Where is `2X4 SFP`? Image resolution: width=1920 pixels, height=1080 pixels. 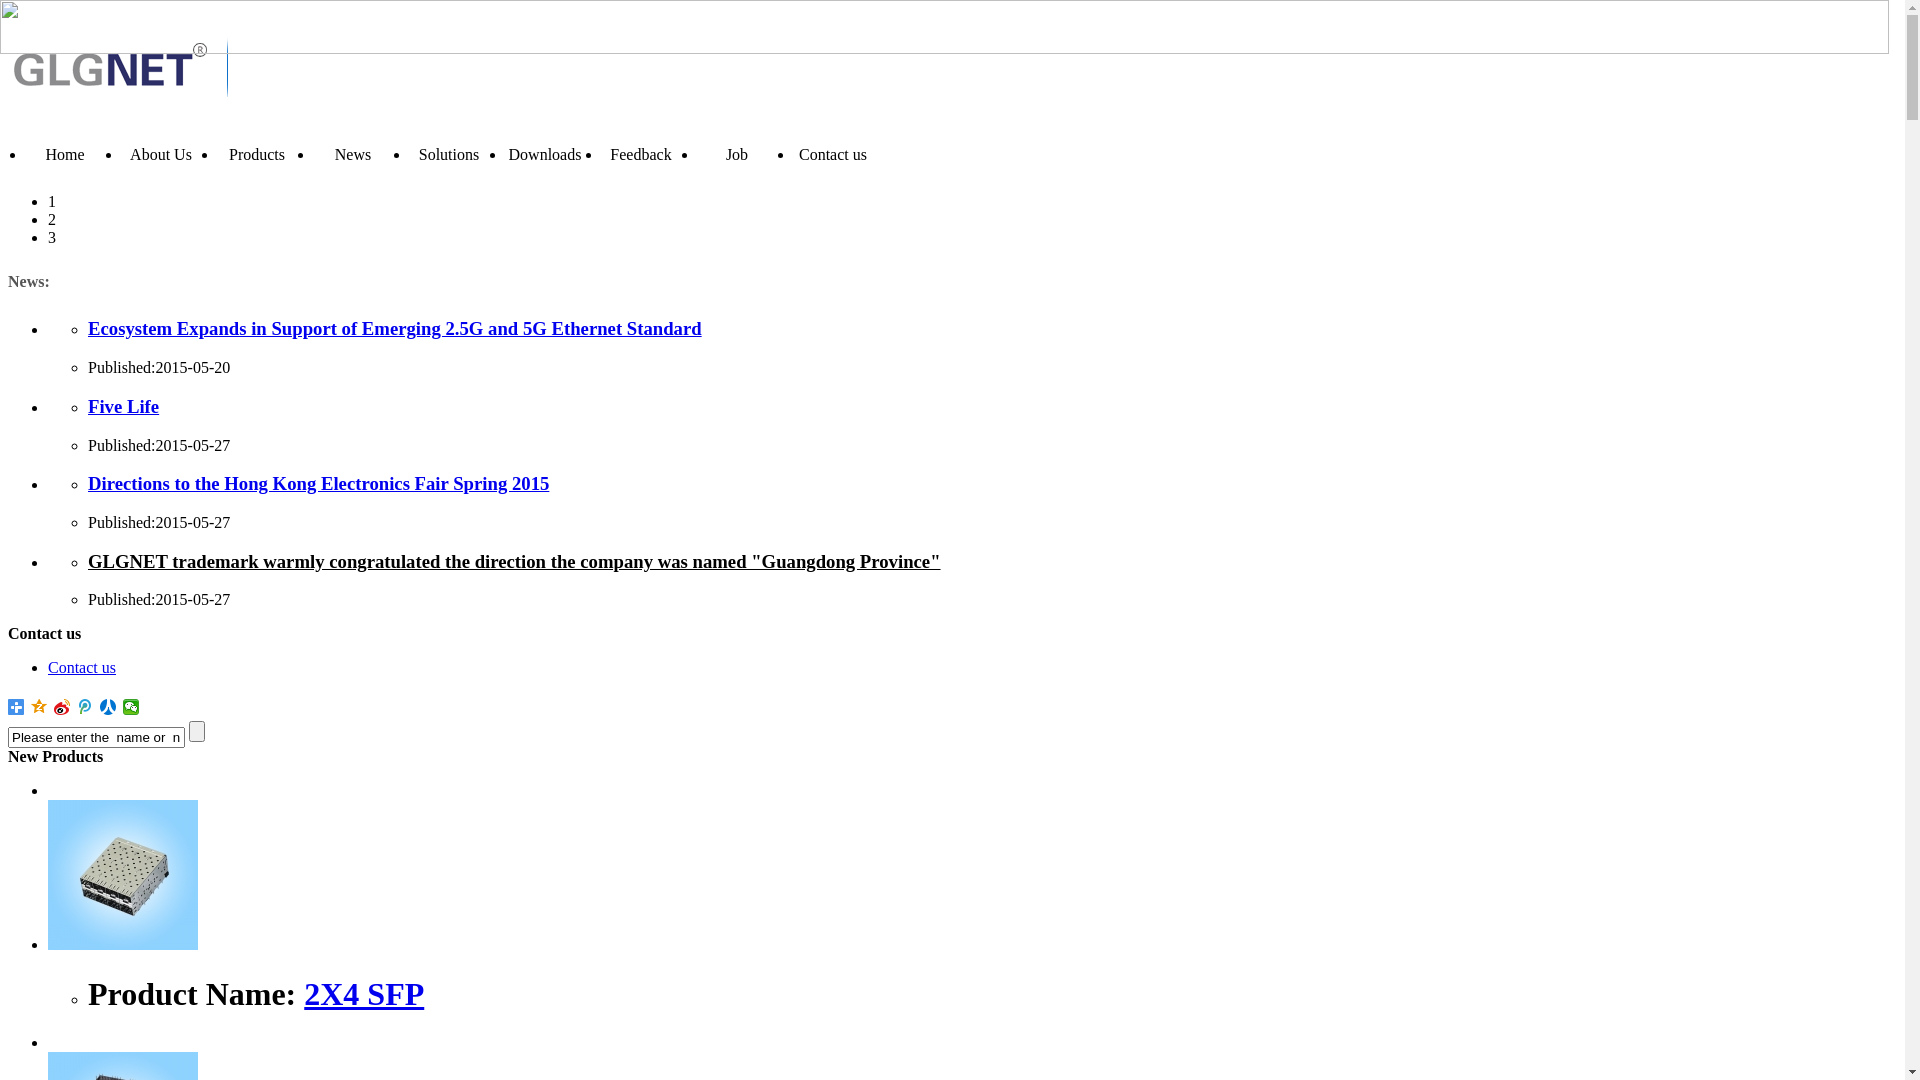 2X4 SFP is located at coordinates (364, 994).